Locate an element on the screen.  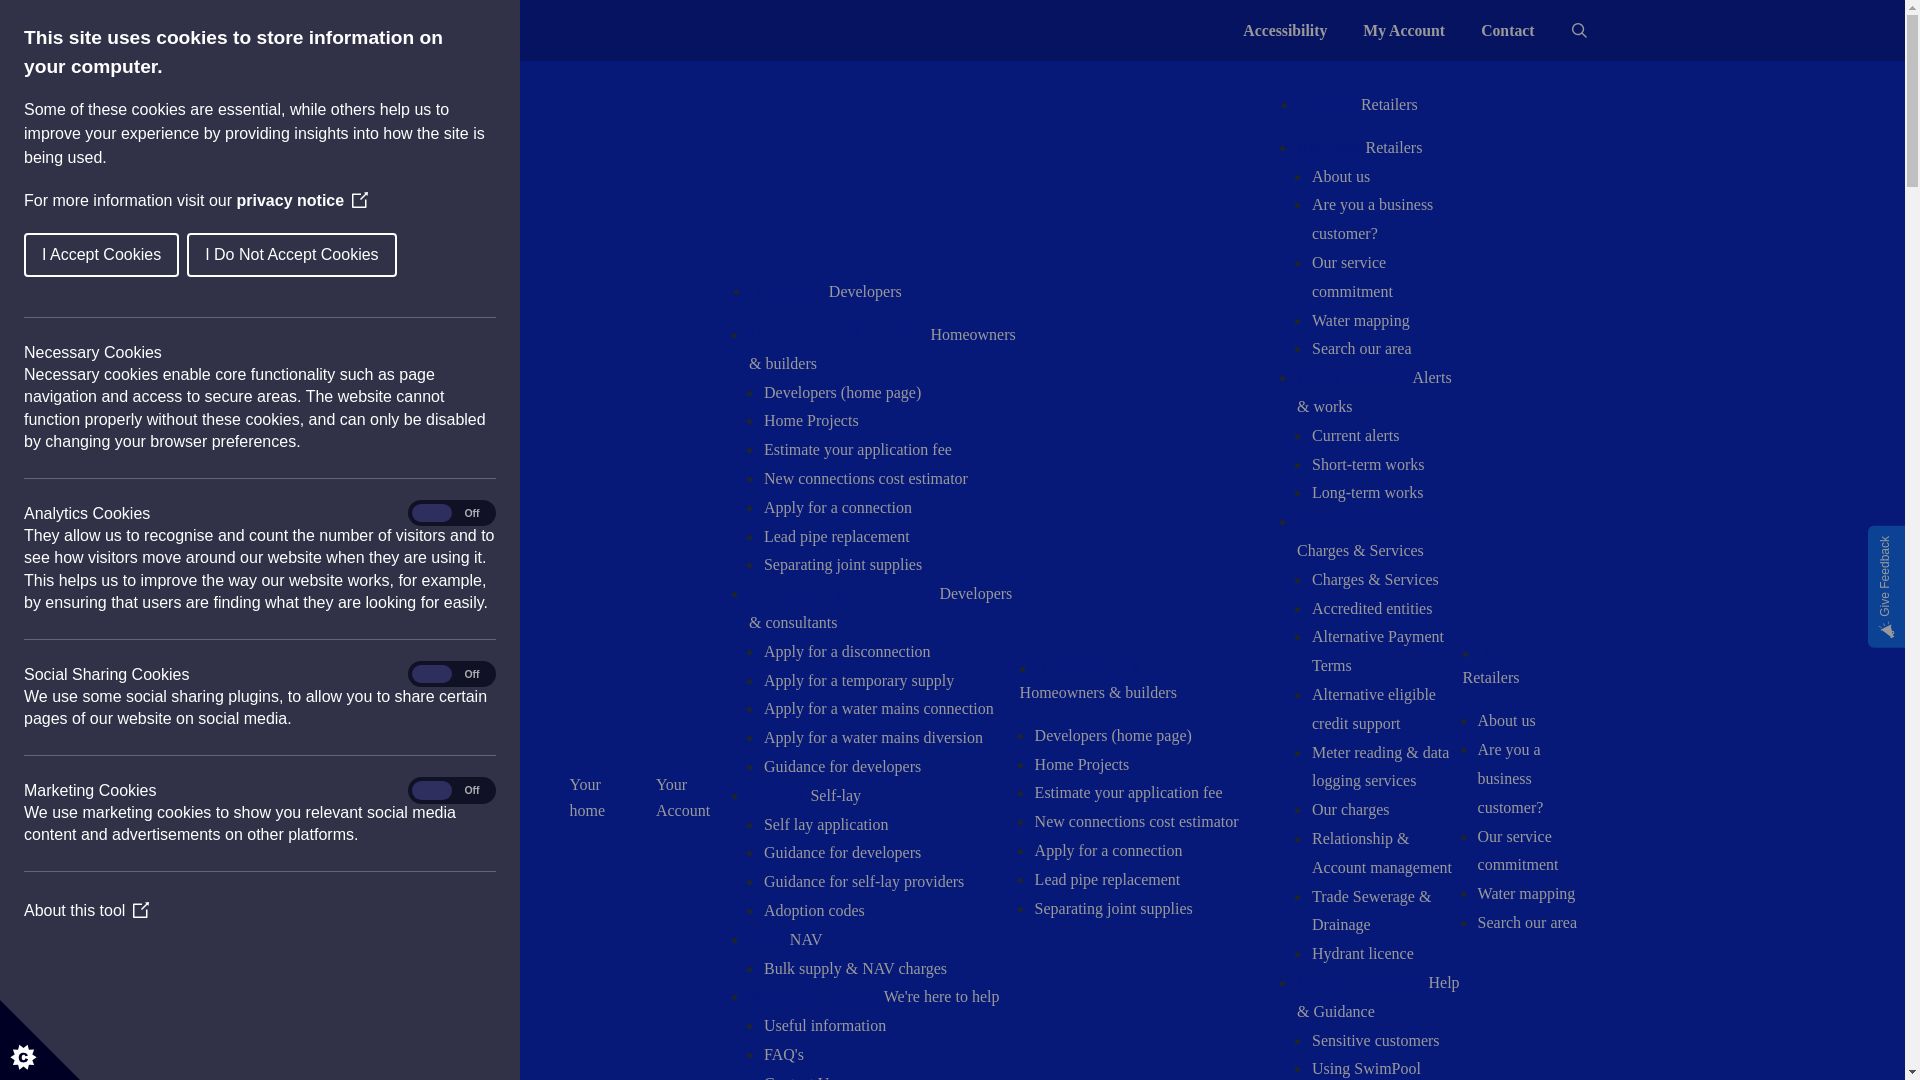
Accessibility is located at coordinates (1284, 32).